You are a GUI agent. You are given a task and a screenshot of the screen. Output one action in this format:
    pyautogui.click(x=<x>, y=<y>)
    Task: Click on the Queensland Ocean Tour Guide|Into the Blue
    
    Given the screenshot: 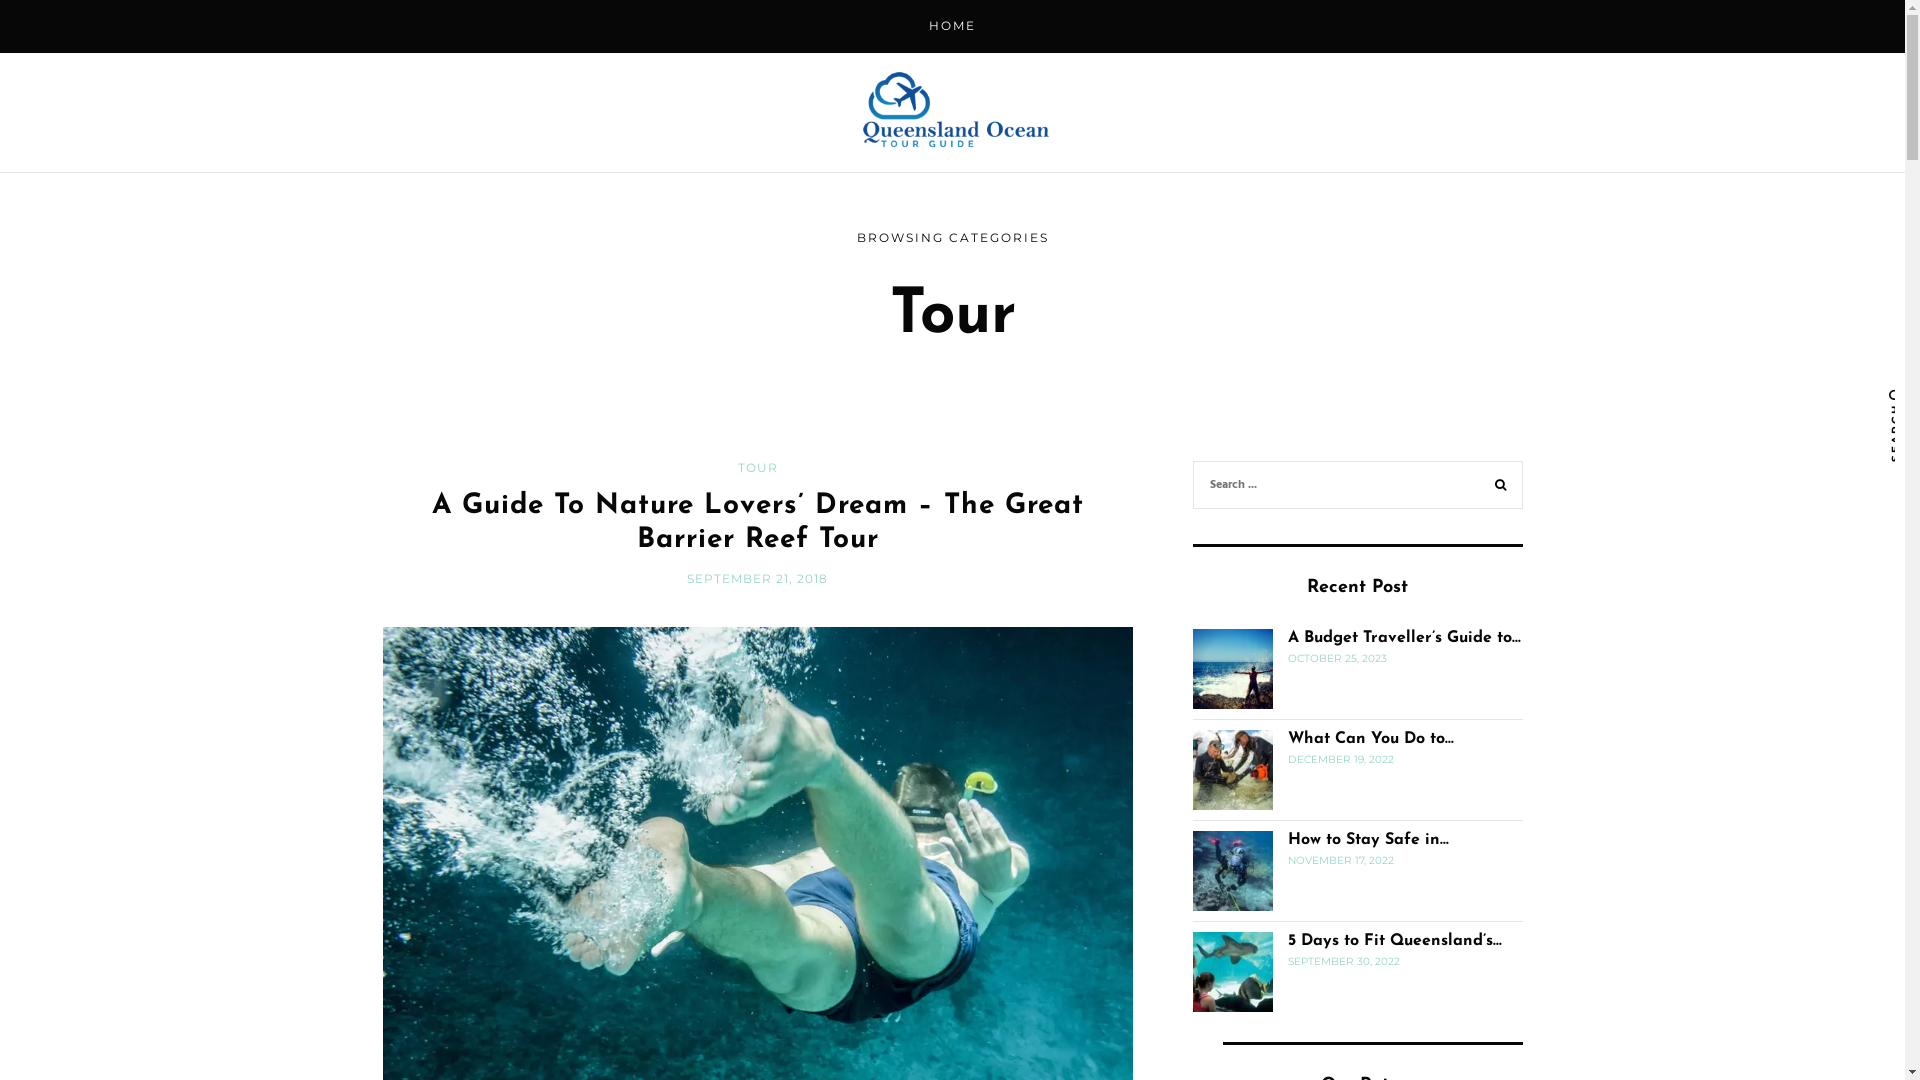 What is the action you would take?
    pyautogui.click(x=952, y=112)
    